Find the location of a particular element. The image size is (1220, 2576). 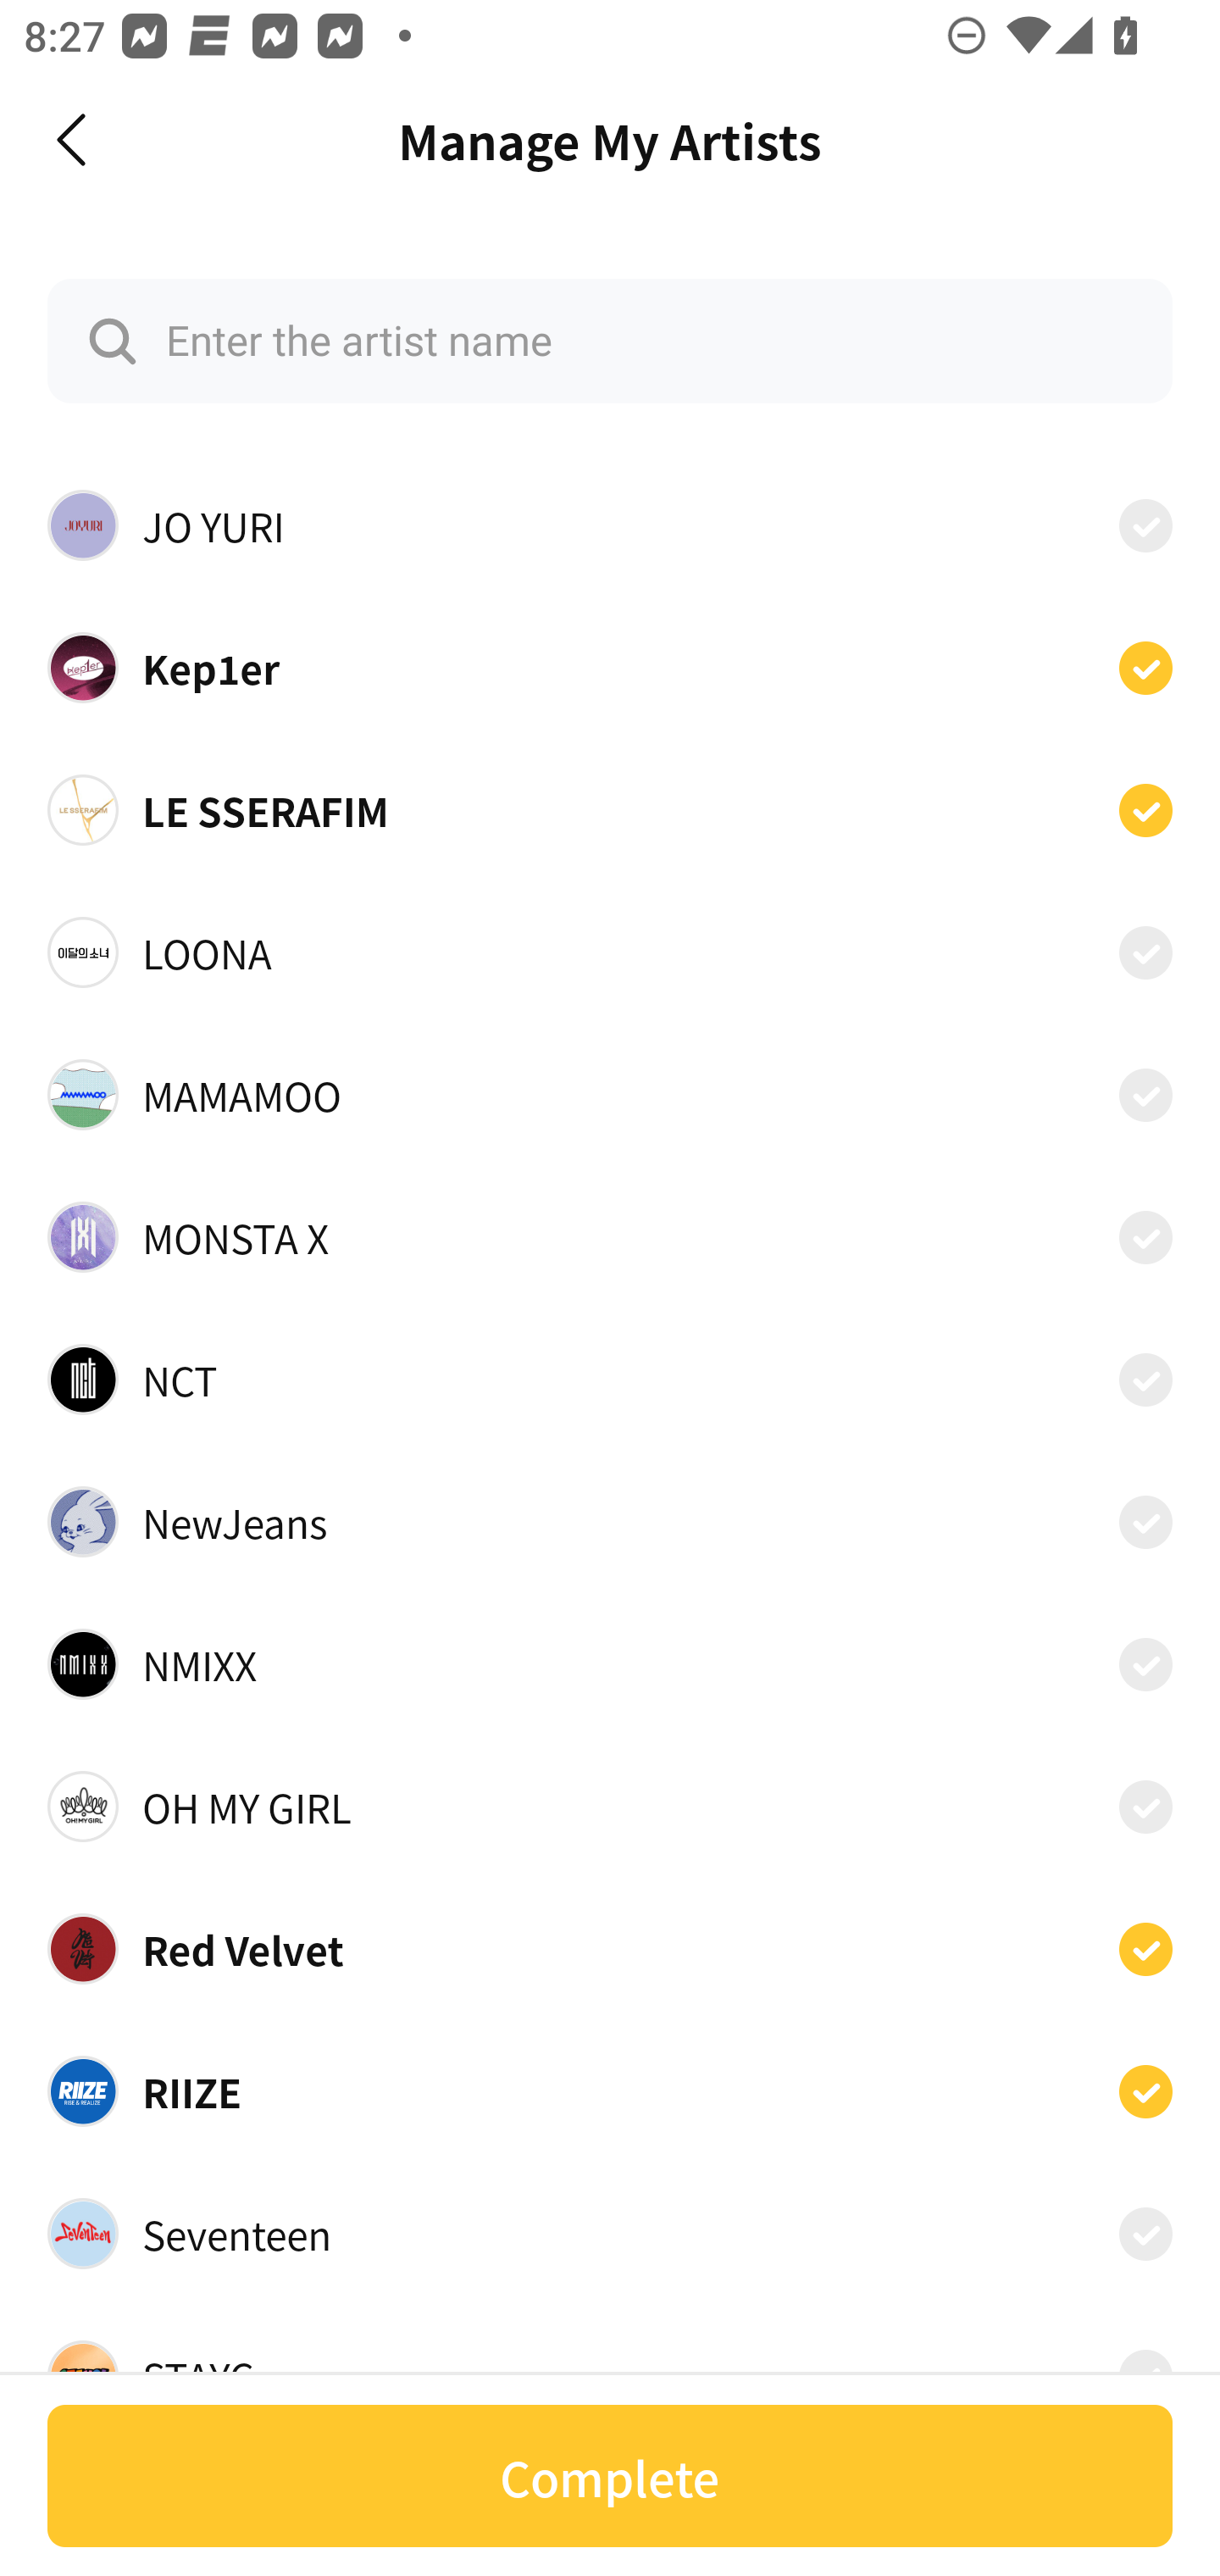

MAMAMOO is located at coordinates (610, 1095).